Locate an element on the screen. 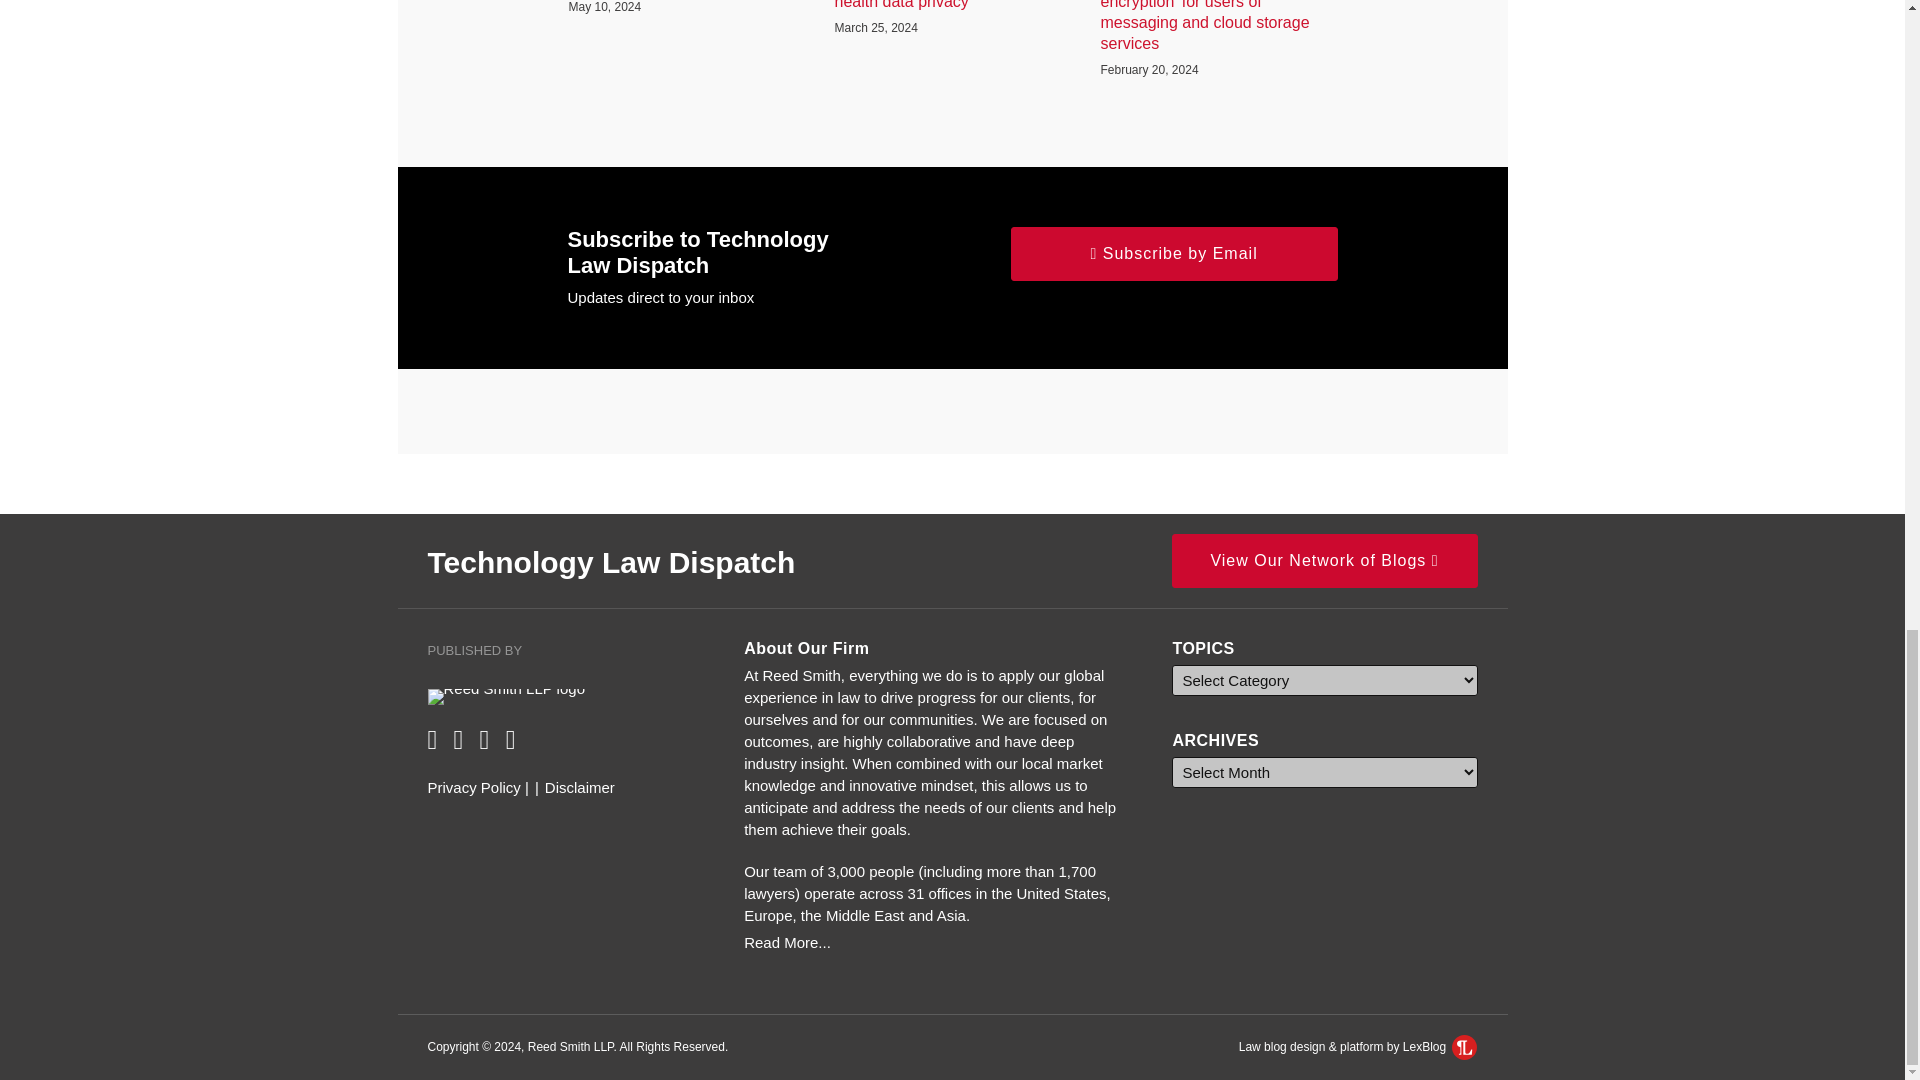 Image resolution: width=1920 pixels, height=1080 pixels. View Our Network of Blogs is located at coordinates (1324, 560).